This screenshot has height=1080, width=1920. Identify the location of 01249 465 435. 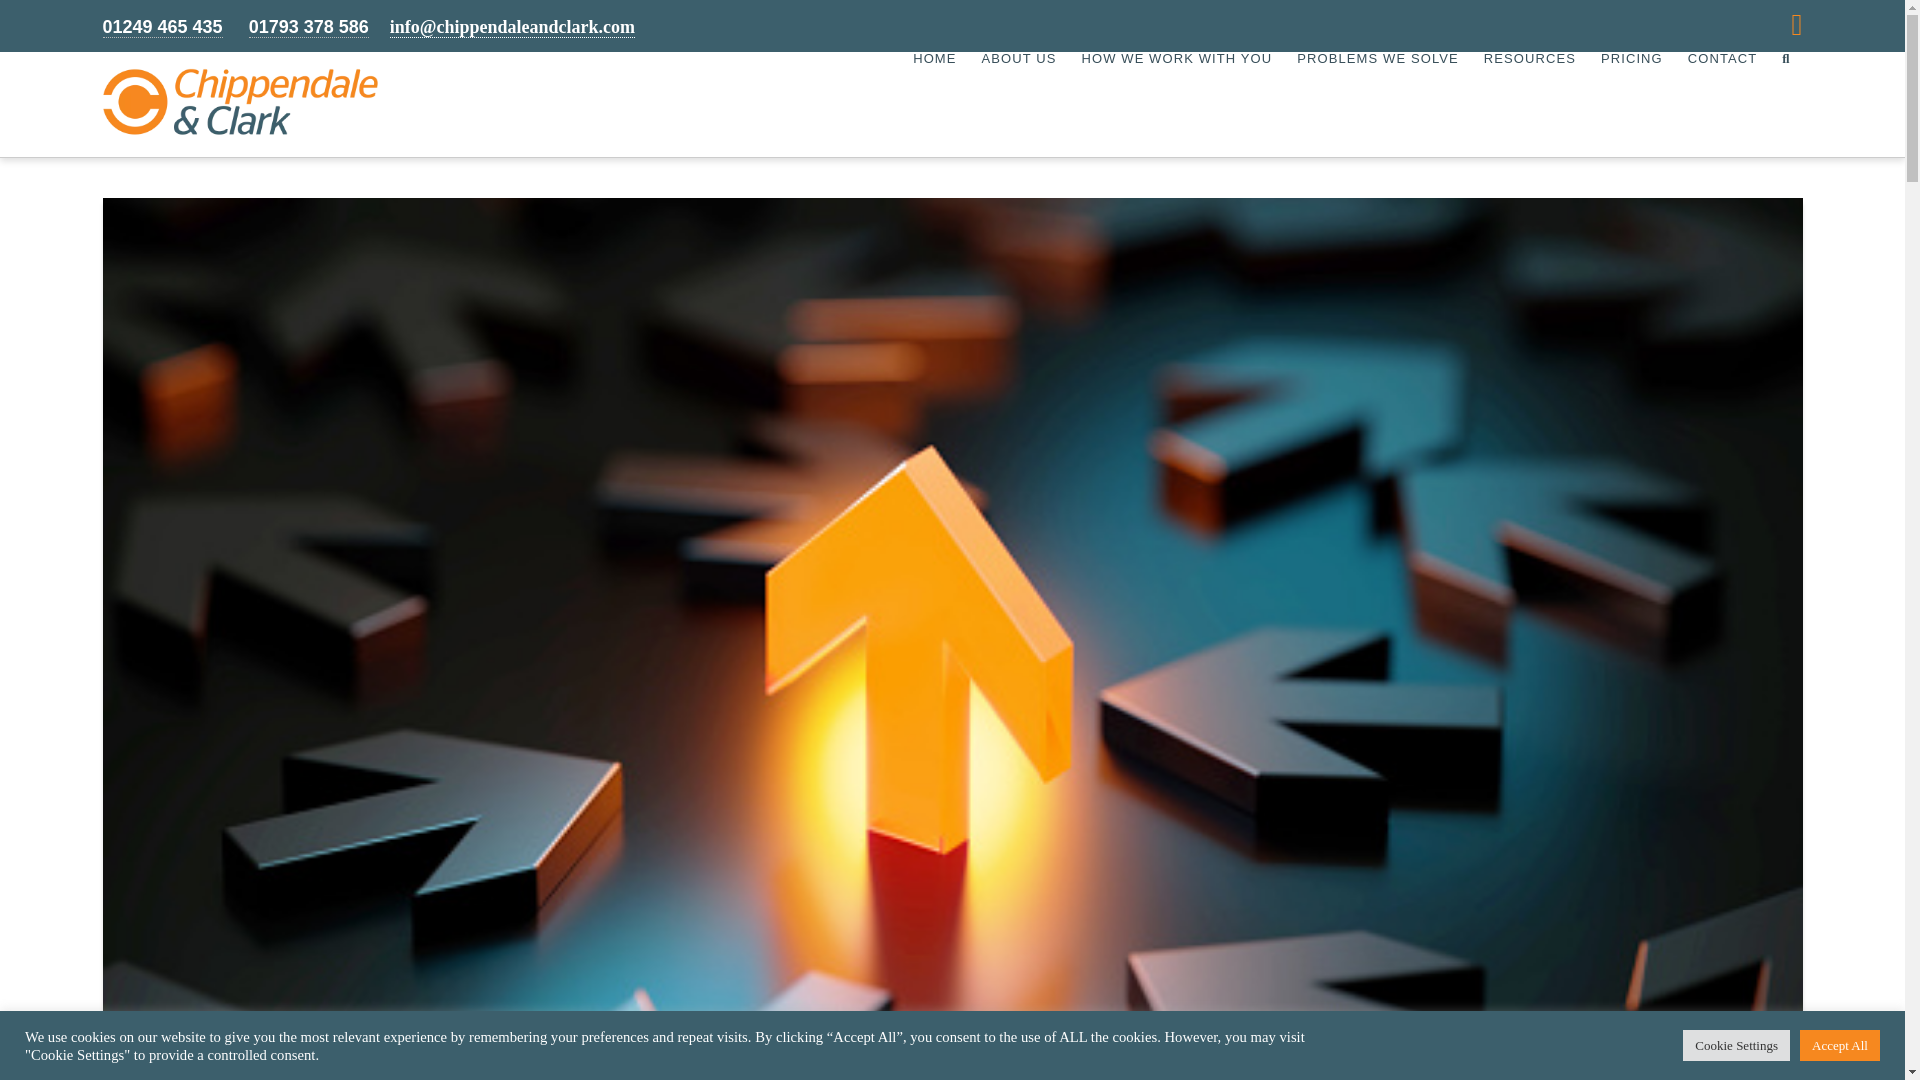
(162, 27).